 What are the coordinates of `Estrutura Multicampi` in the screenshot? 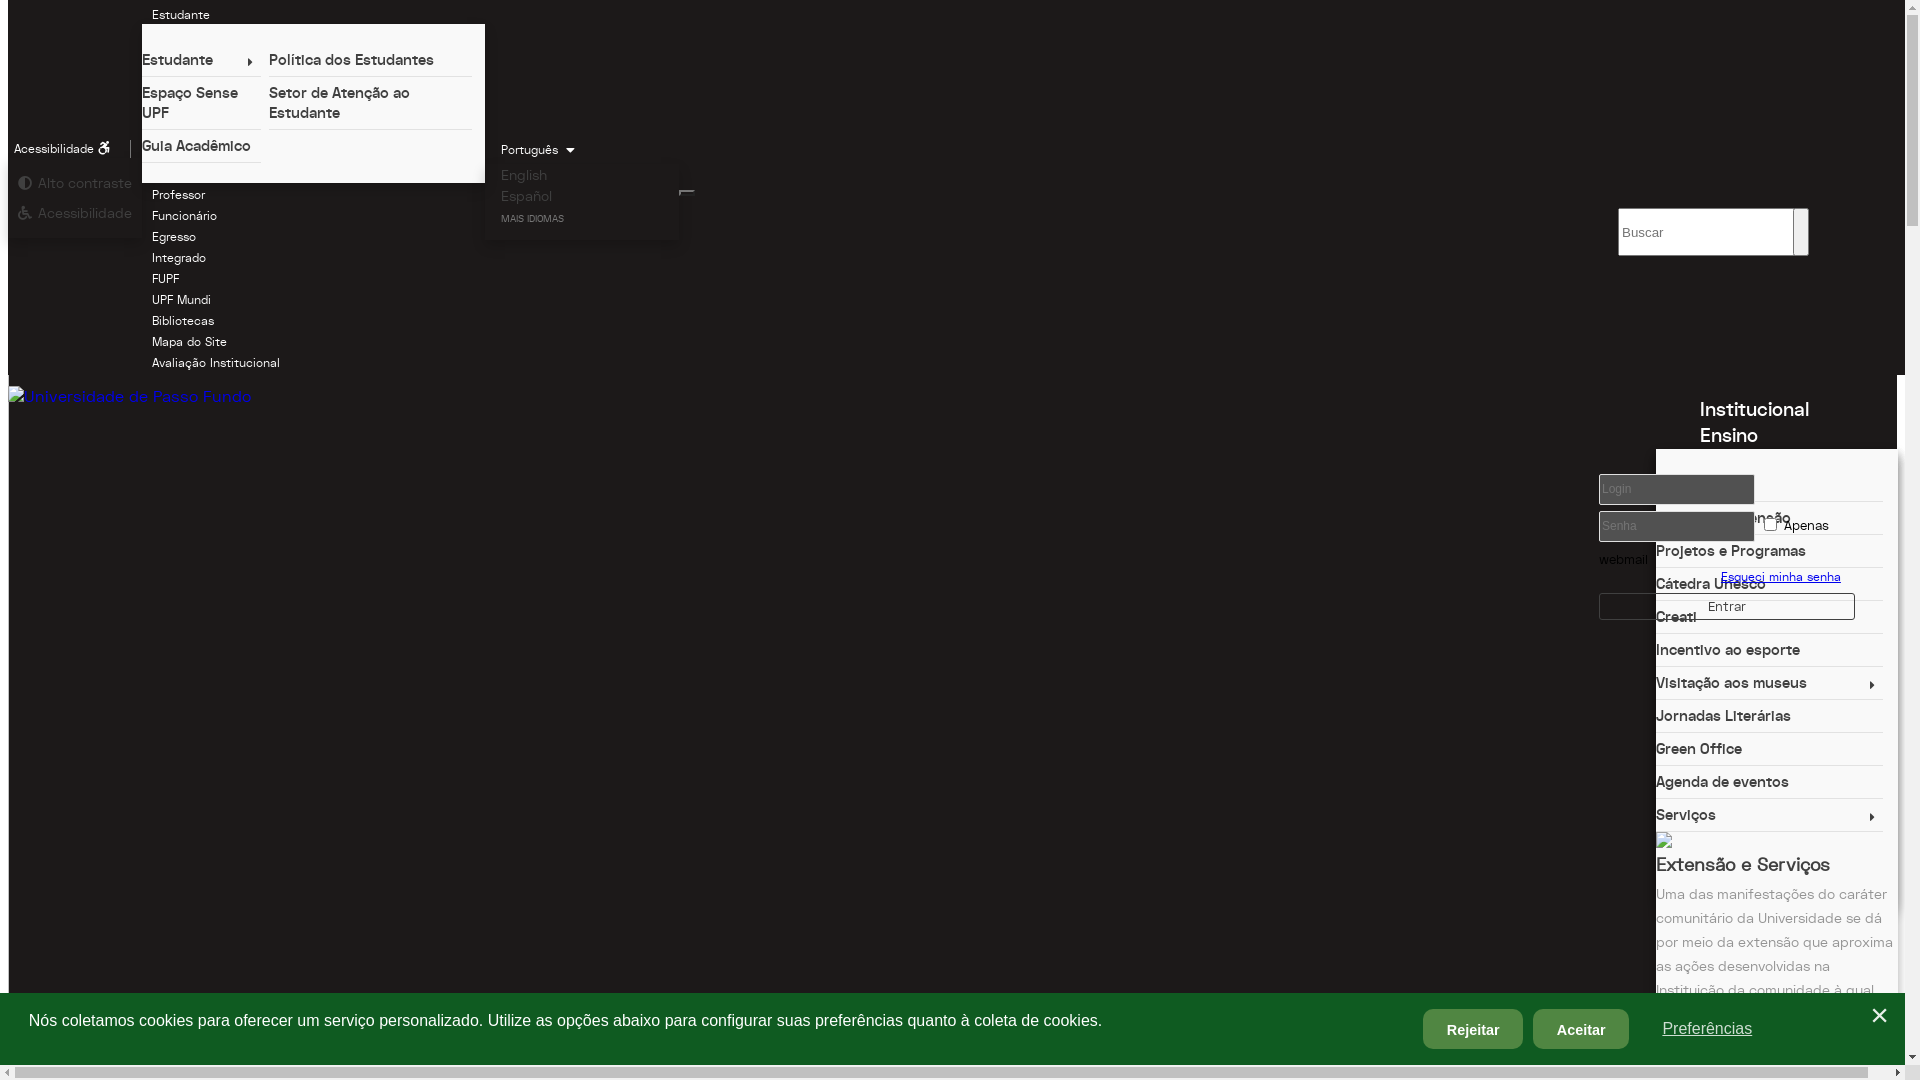 It's located at (1770, 868).